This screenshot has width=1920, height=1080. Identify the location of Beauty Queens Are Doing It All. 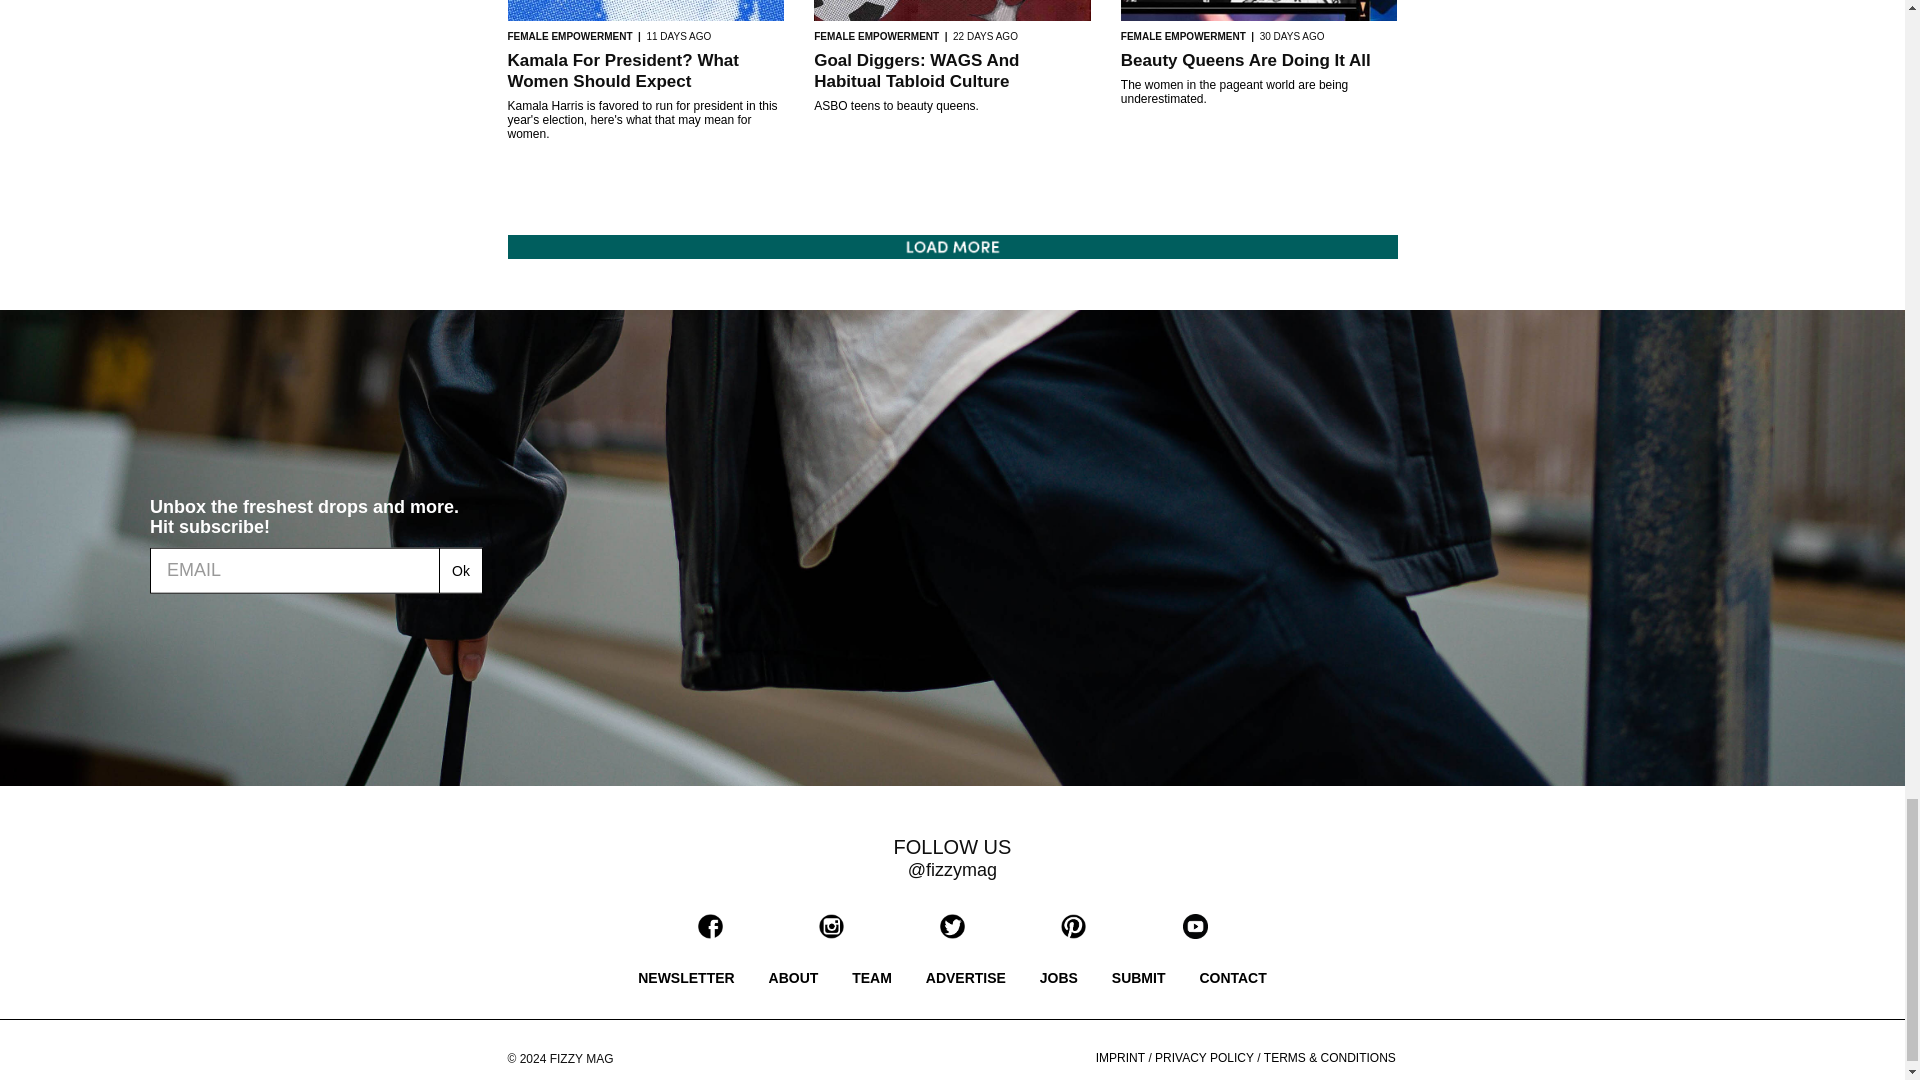
(1246, 60).